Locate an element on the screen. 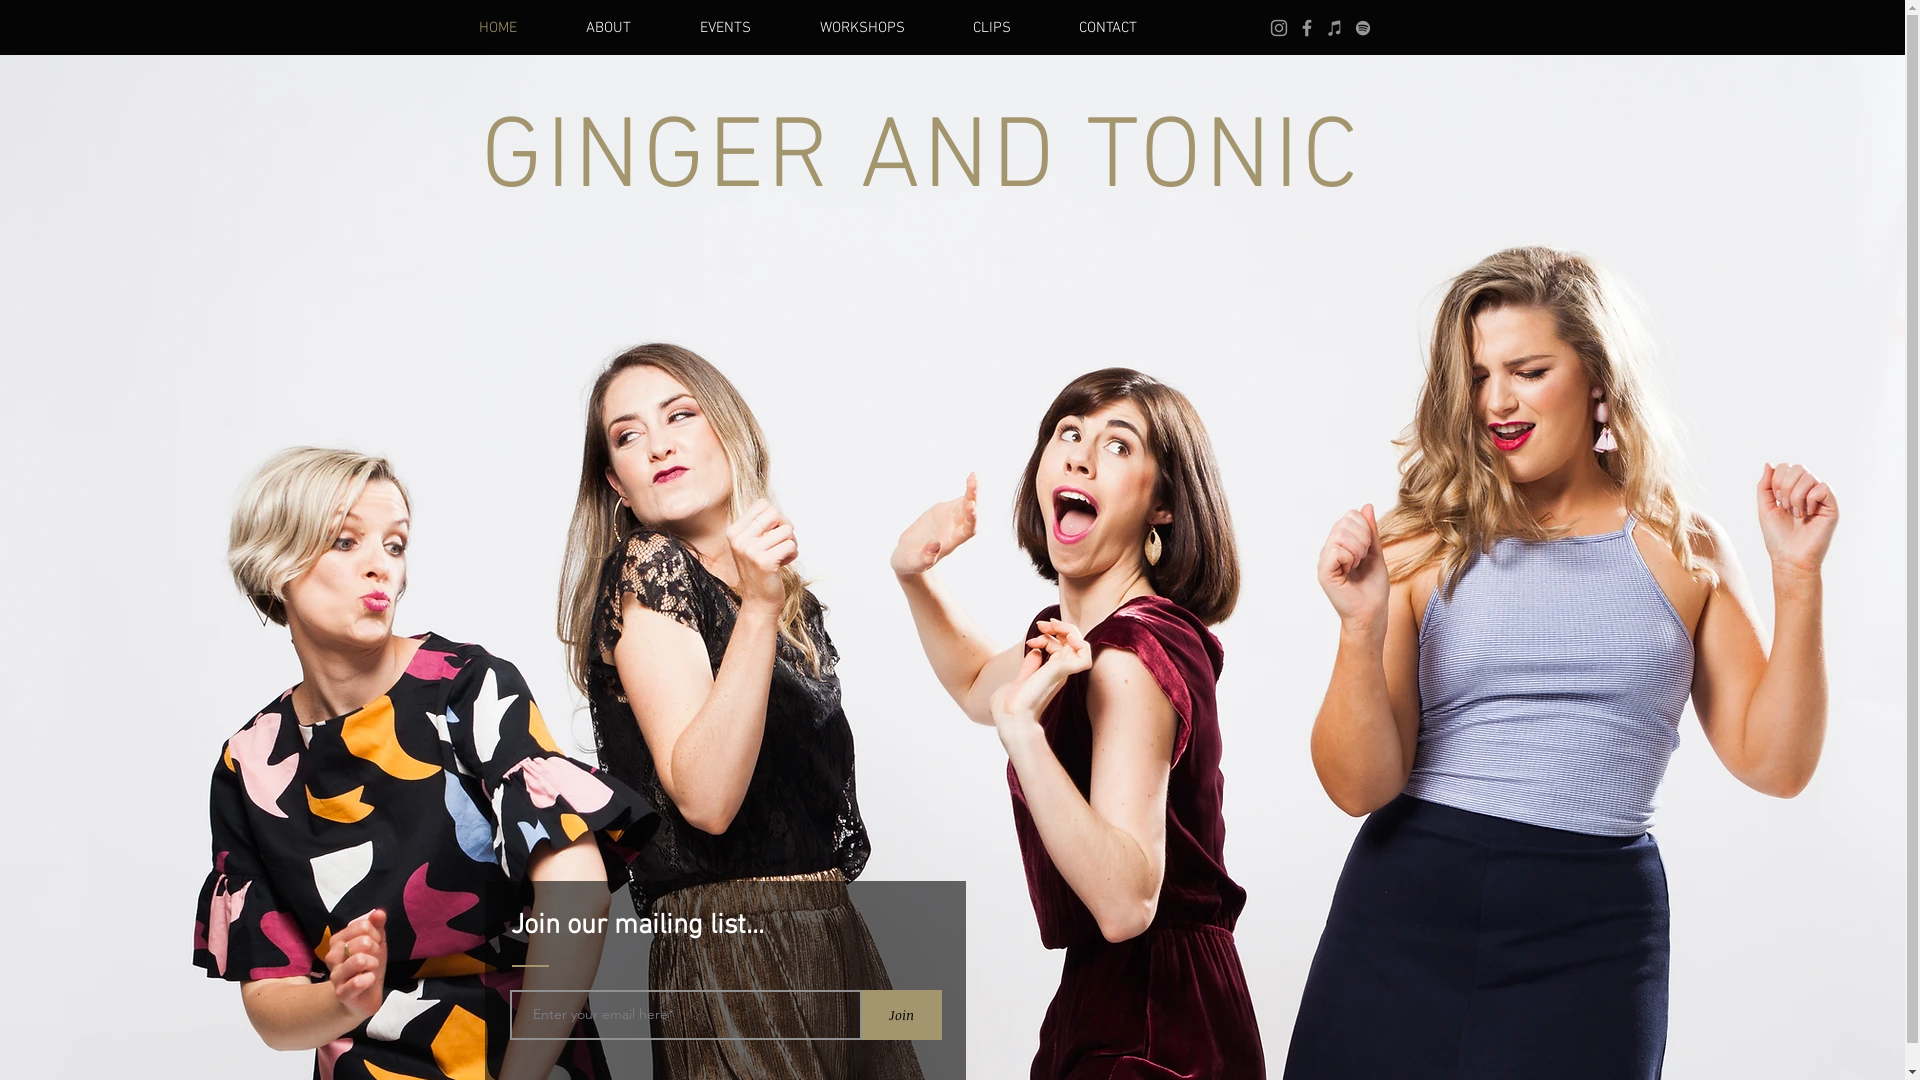 Image resolution: width=1920 pixels, height=1080 pixels. WORKSHOPS is located at coordinates (880, 28).